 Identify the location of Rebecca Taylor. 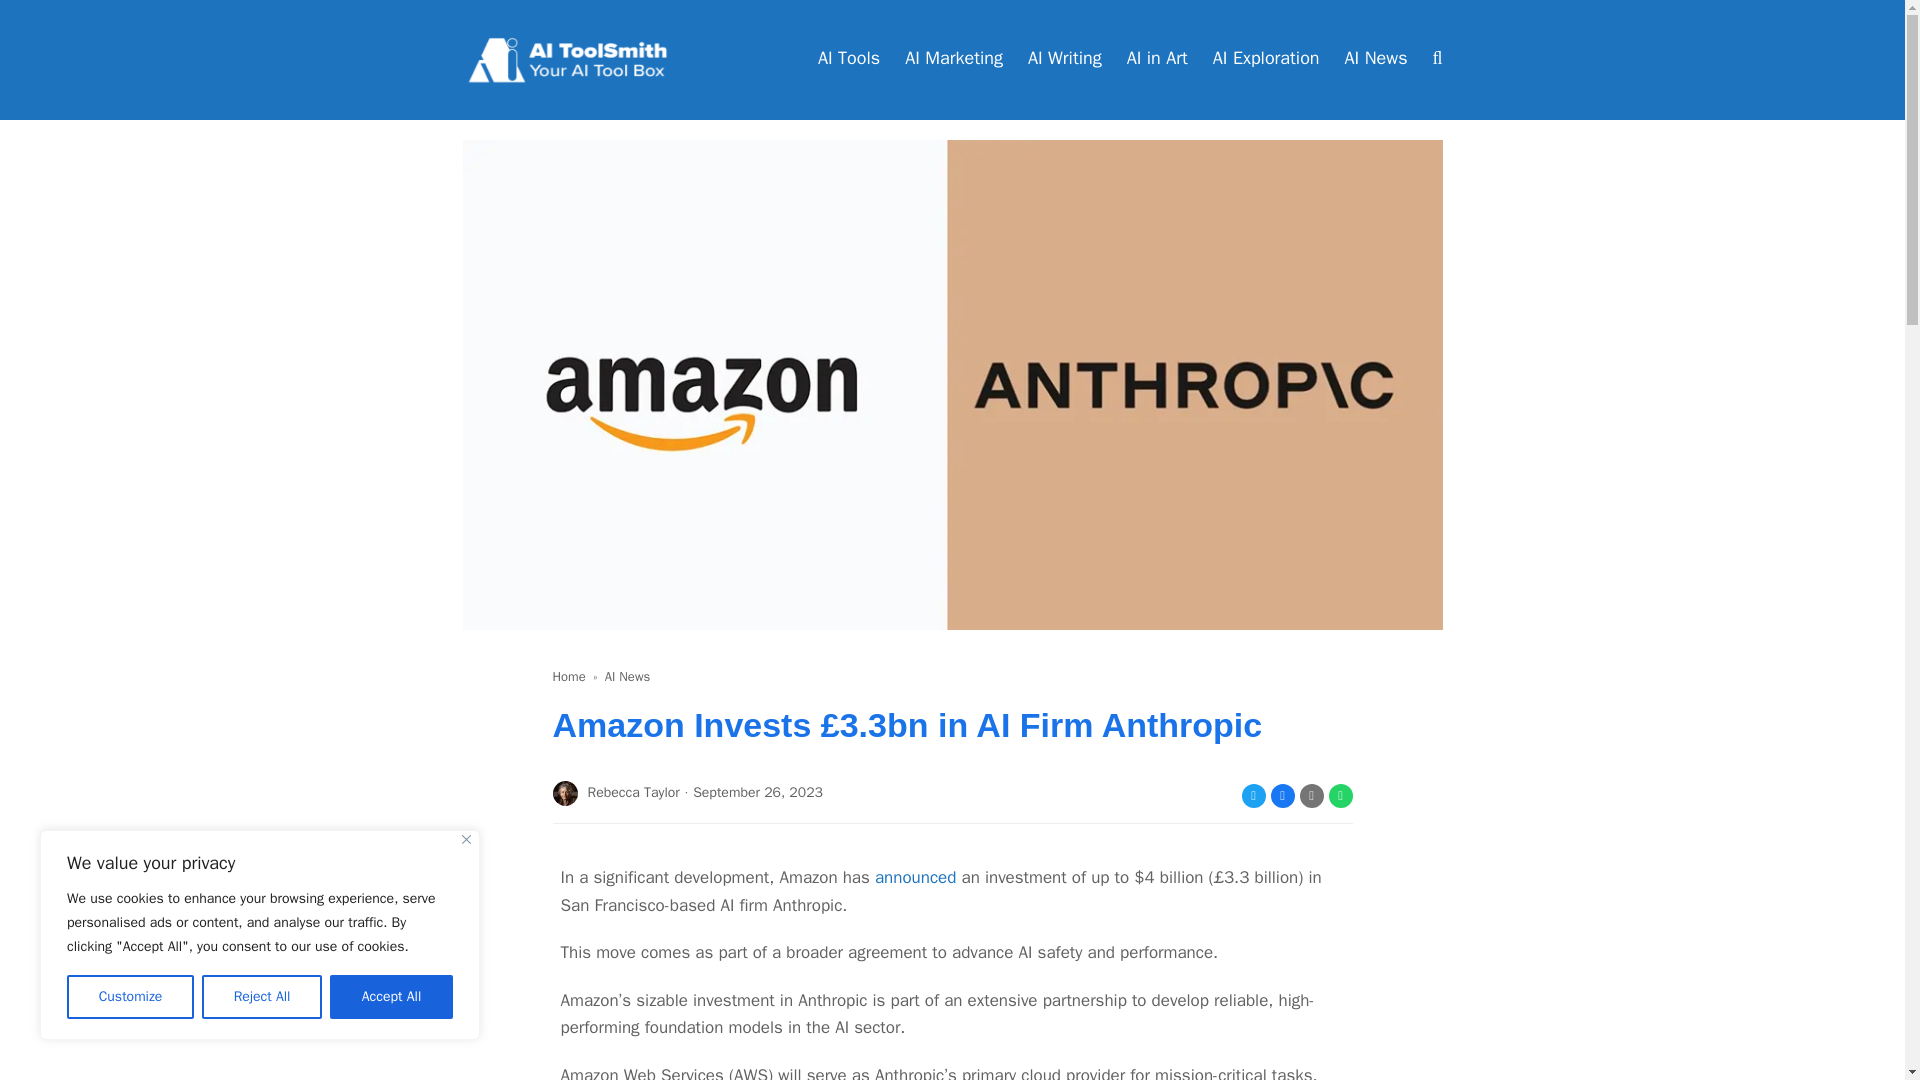
(616, 792).